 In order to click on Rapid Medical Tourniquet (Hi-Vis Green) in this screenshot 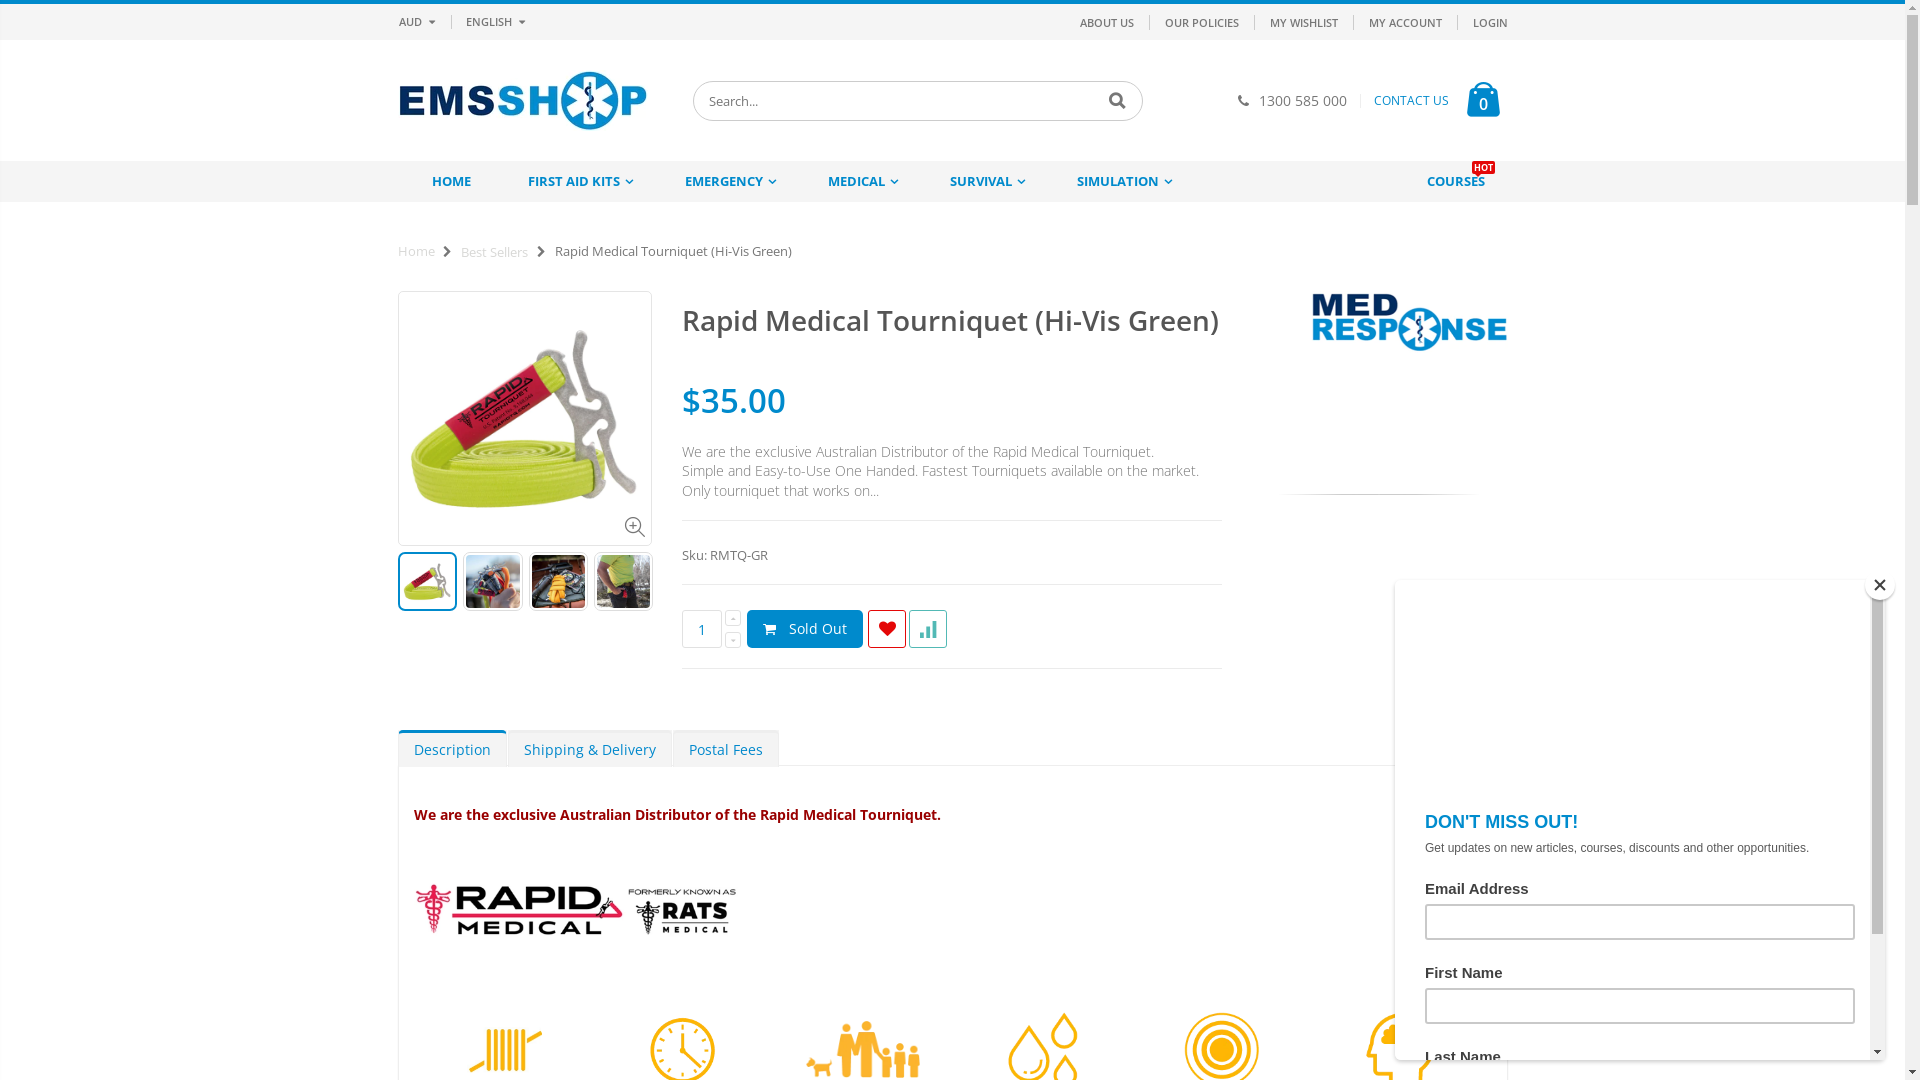, I will do `click(950, 320)`.